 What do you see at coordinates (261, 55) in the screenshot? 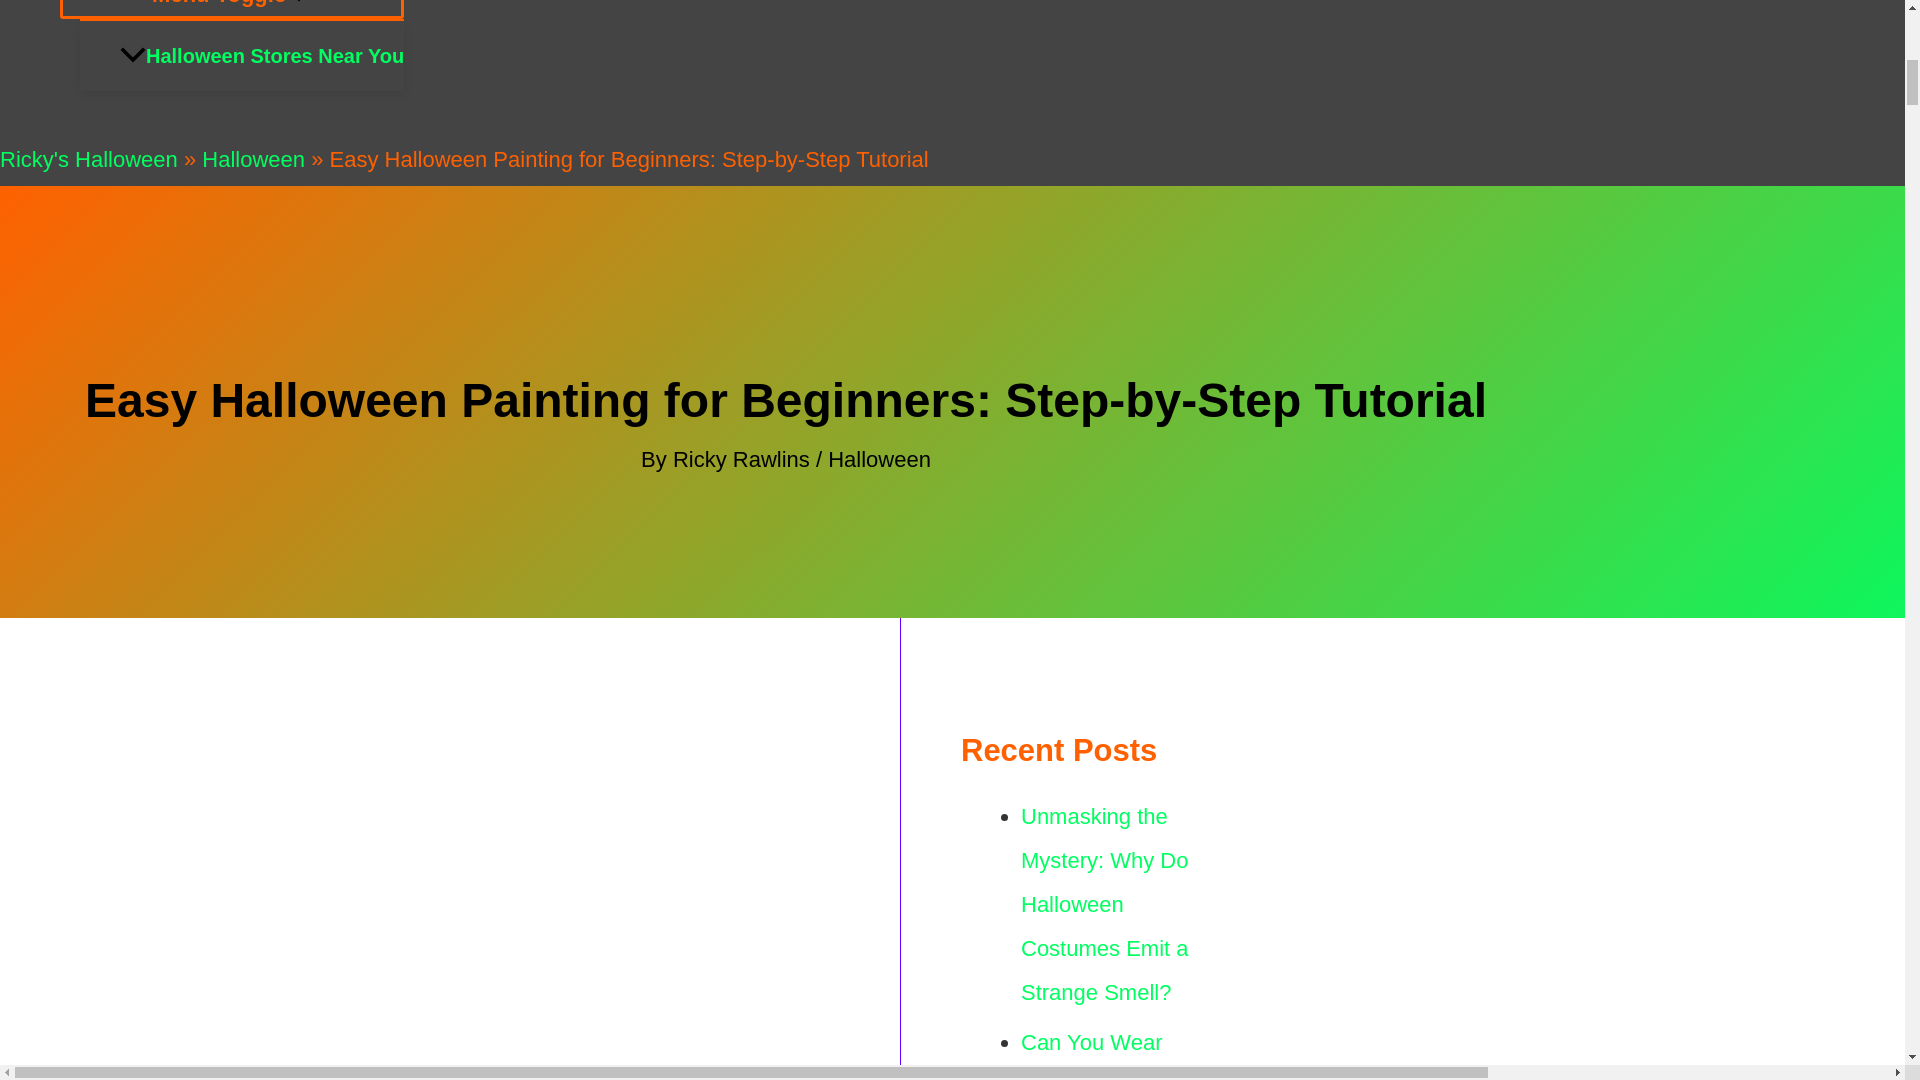
I see `Halloween Stores Near You` at bounding box center [261, 55].